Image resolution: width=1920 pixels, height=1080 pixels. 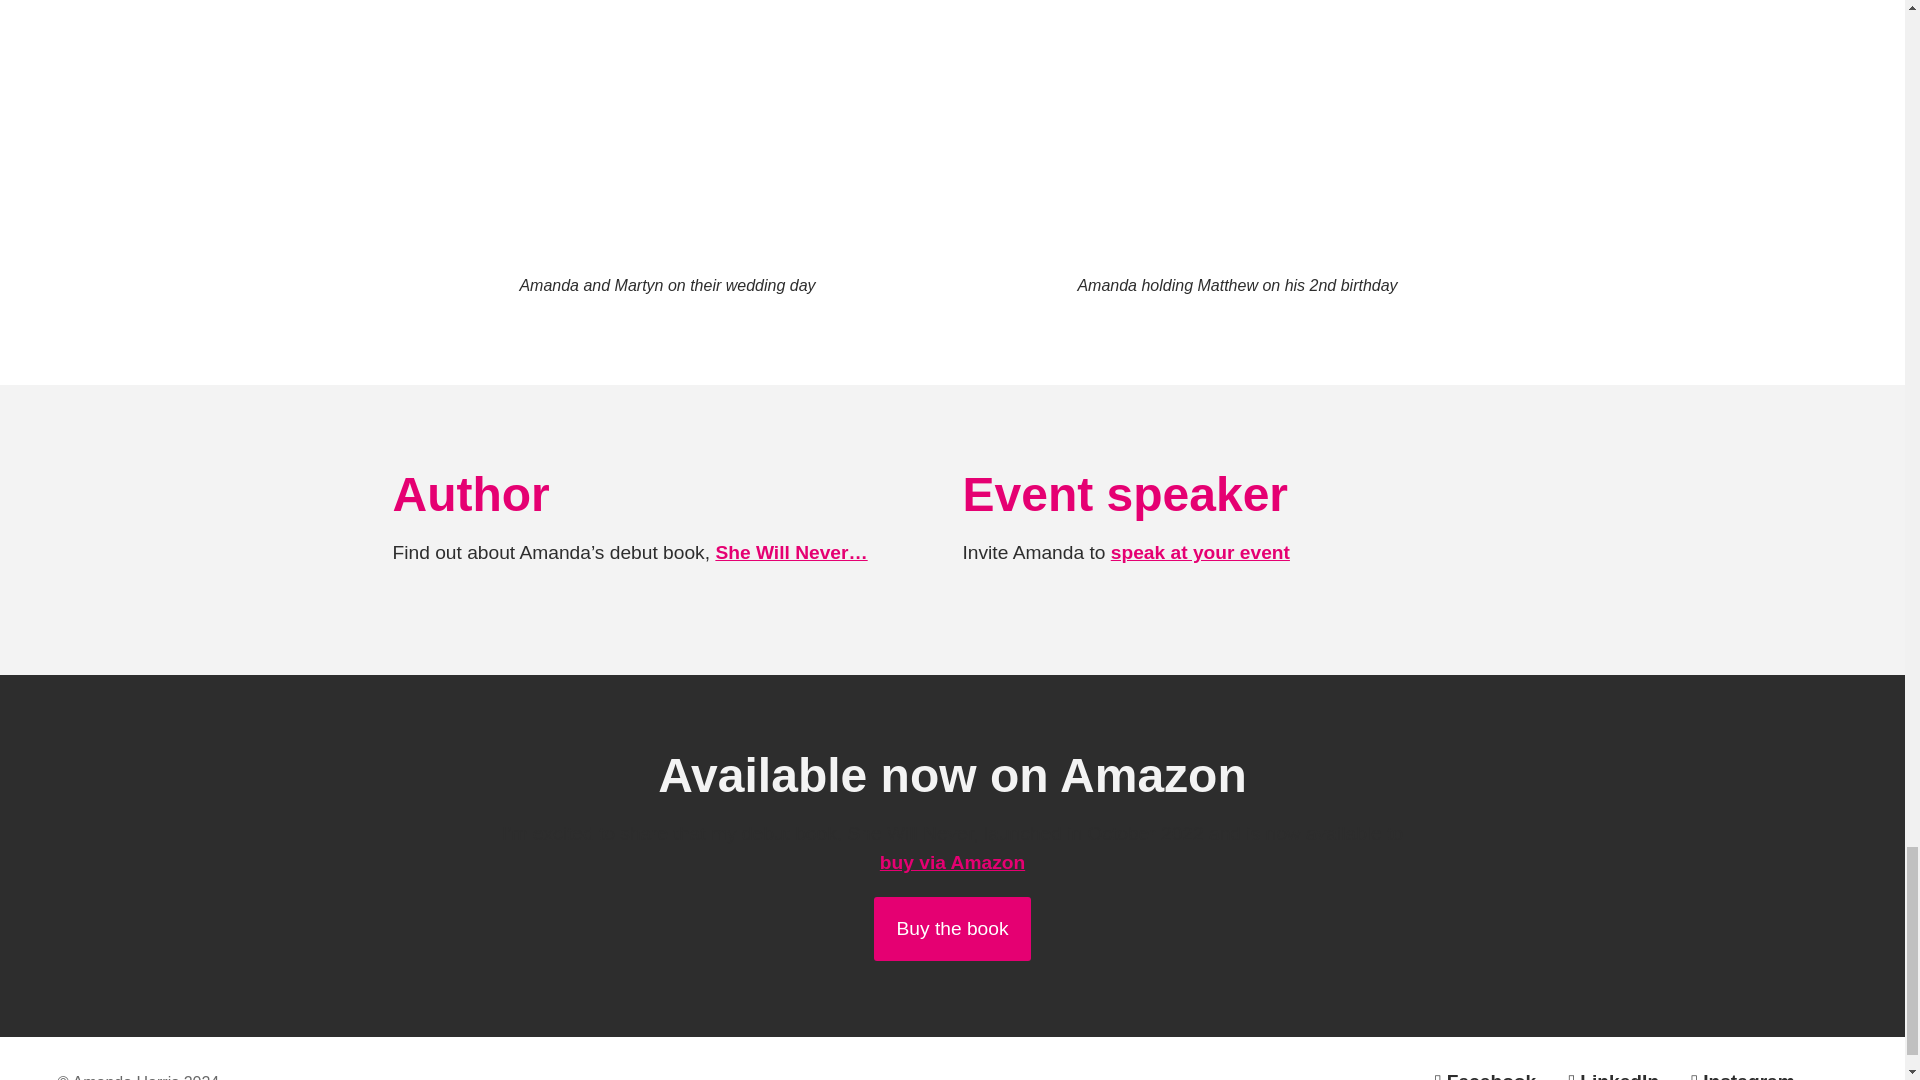 I want to click on Buy the book, so click(x=951, y=928).